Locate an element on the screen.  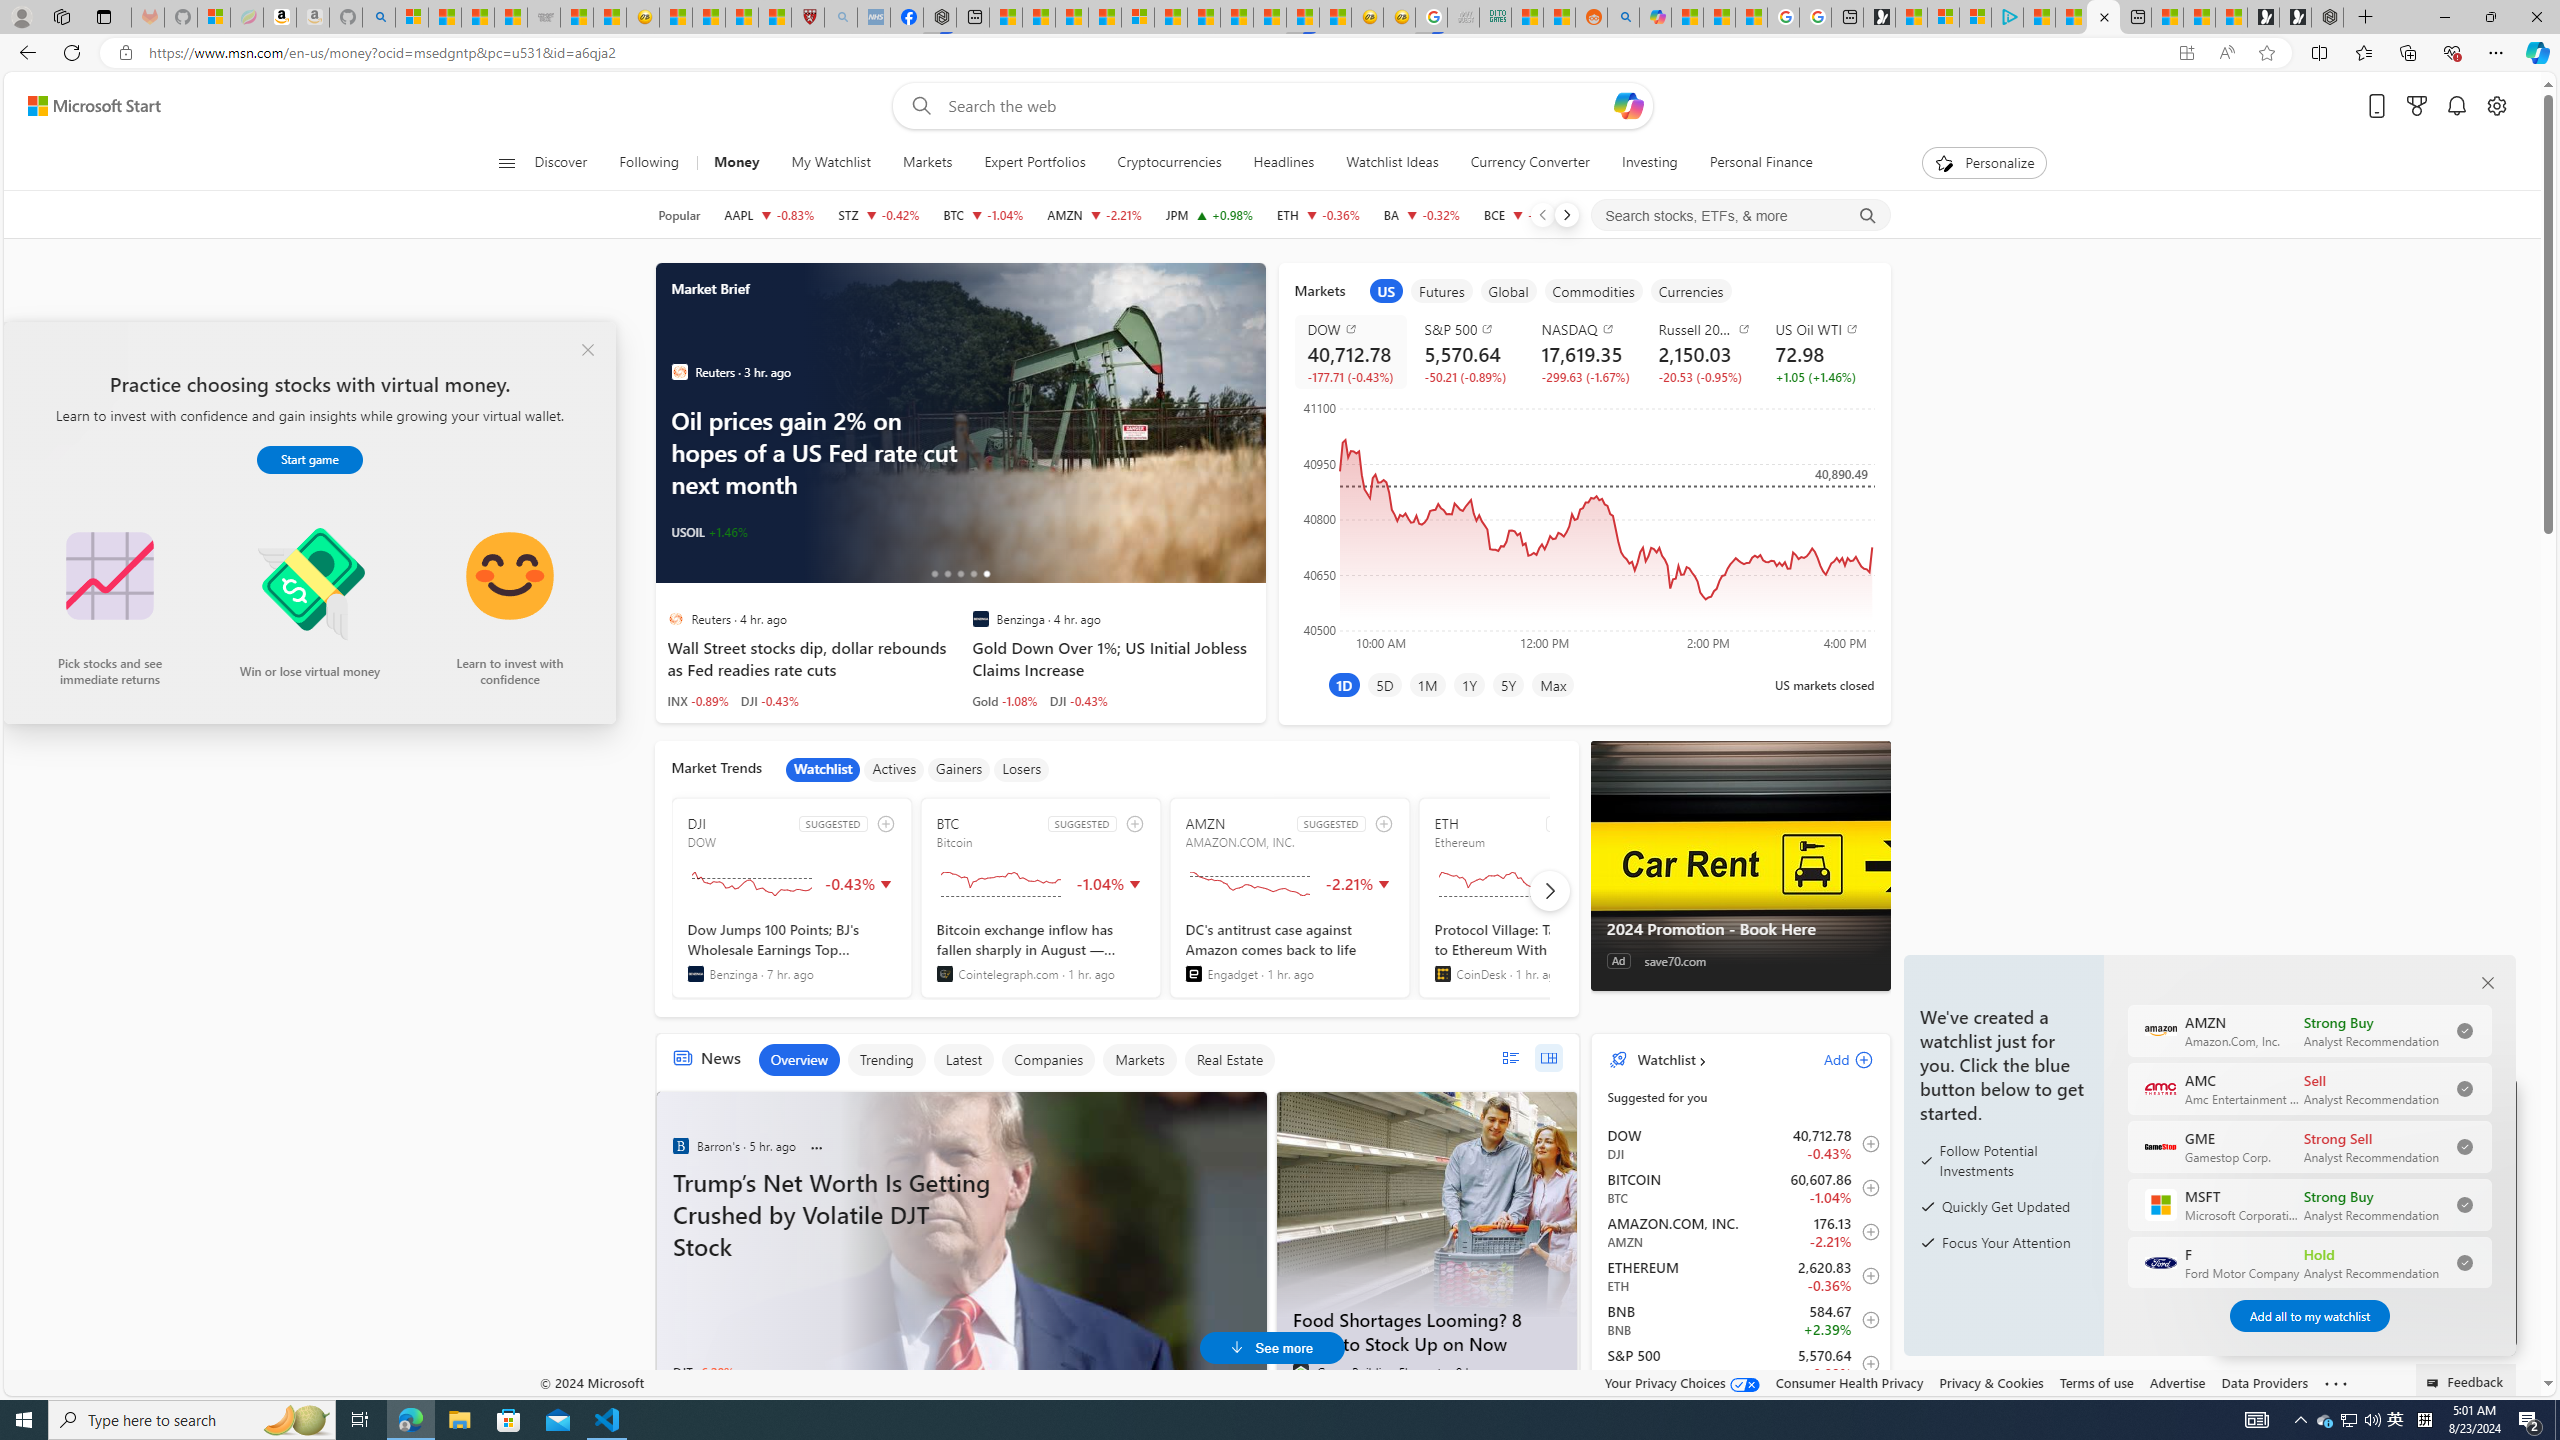
Personal Finance is located at coordinates (1761, 163).